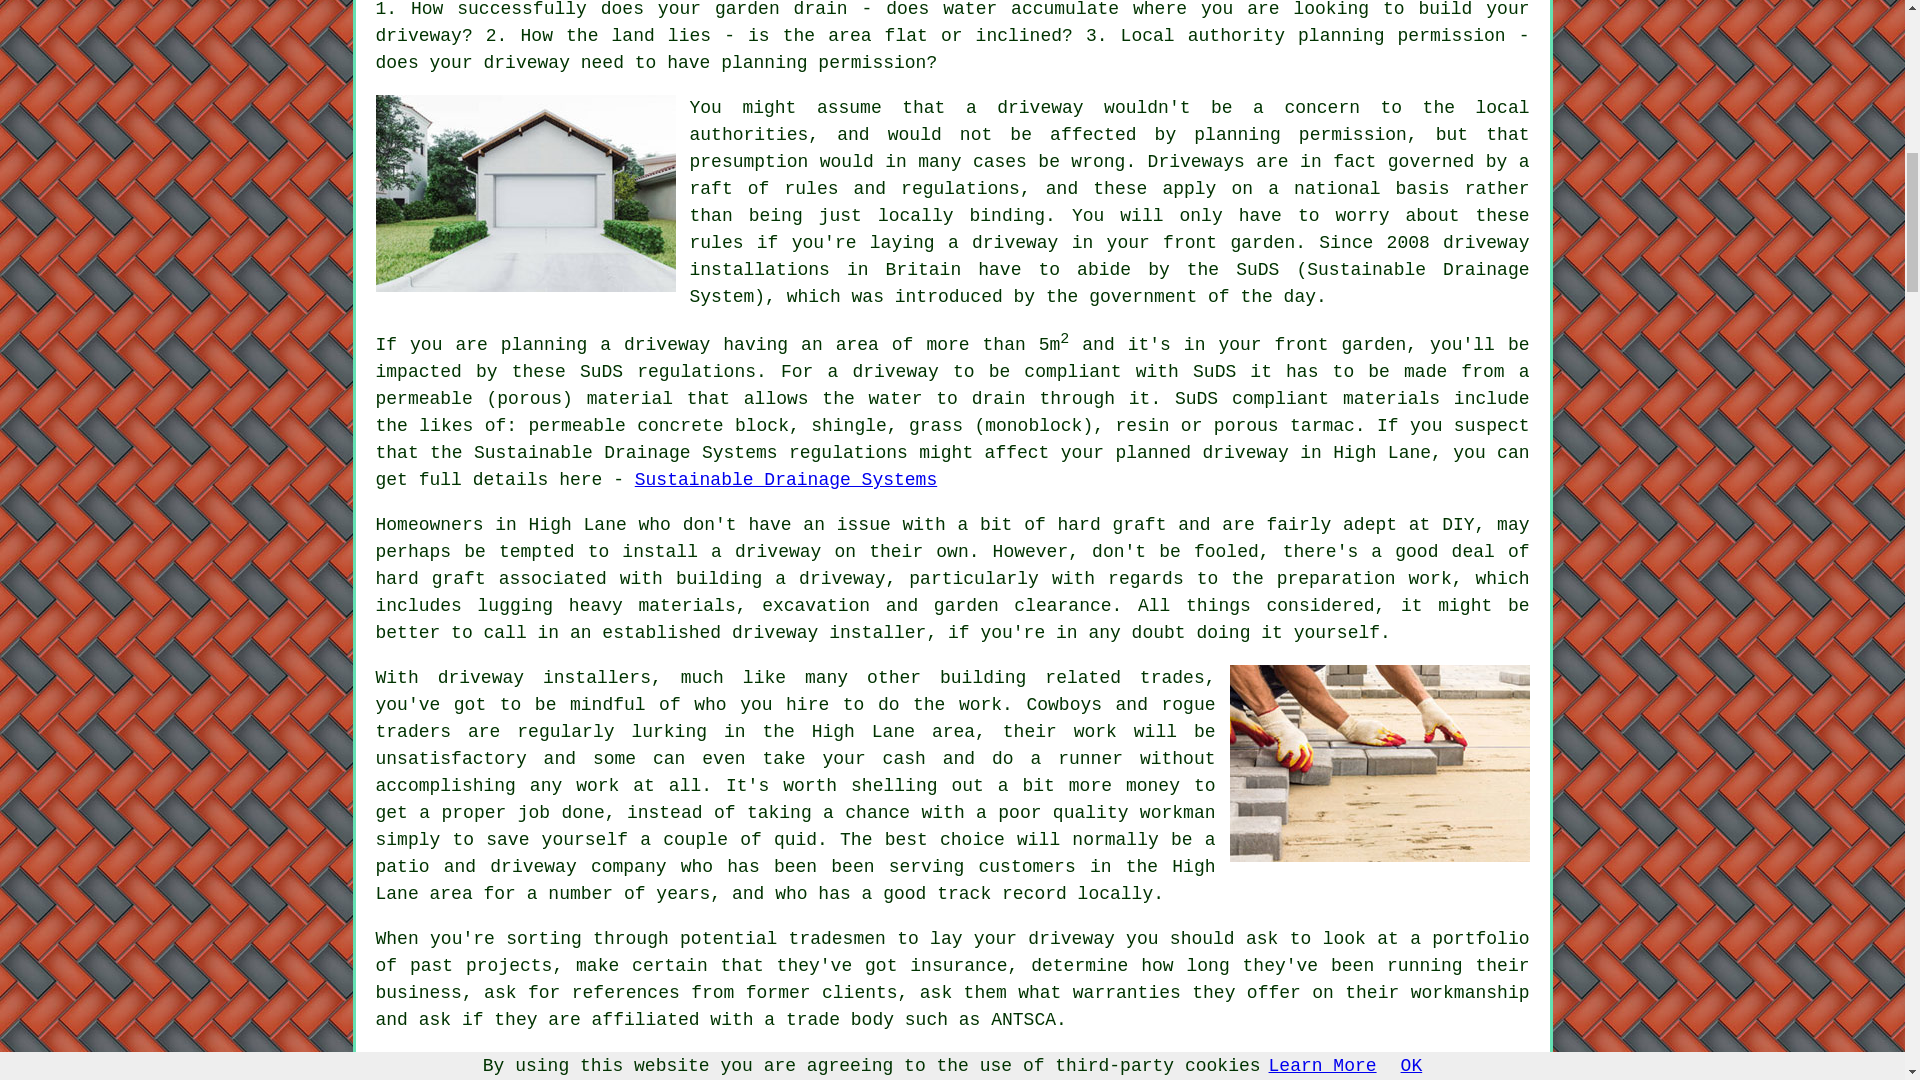  What do you see at coordinates (526, 193) in the screenshot?
I see `Driveway Pavers High Lane UK` at bounding box center [526, 193].